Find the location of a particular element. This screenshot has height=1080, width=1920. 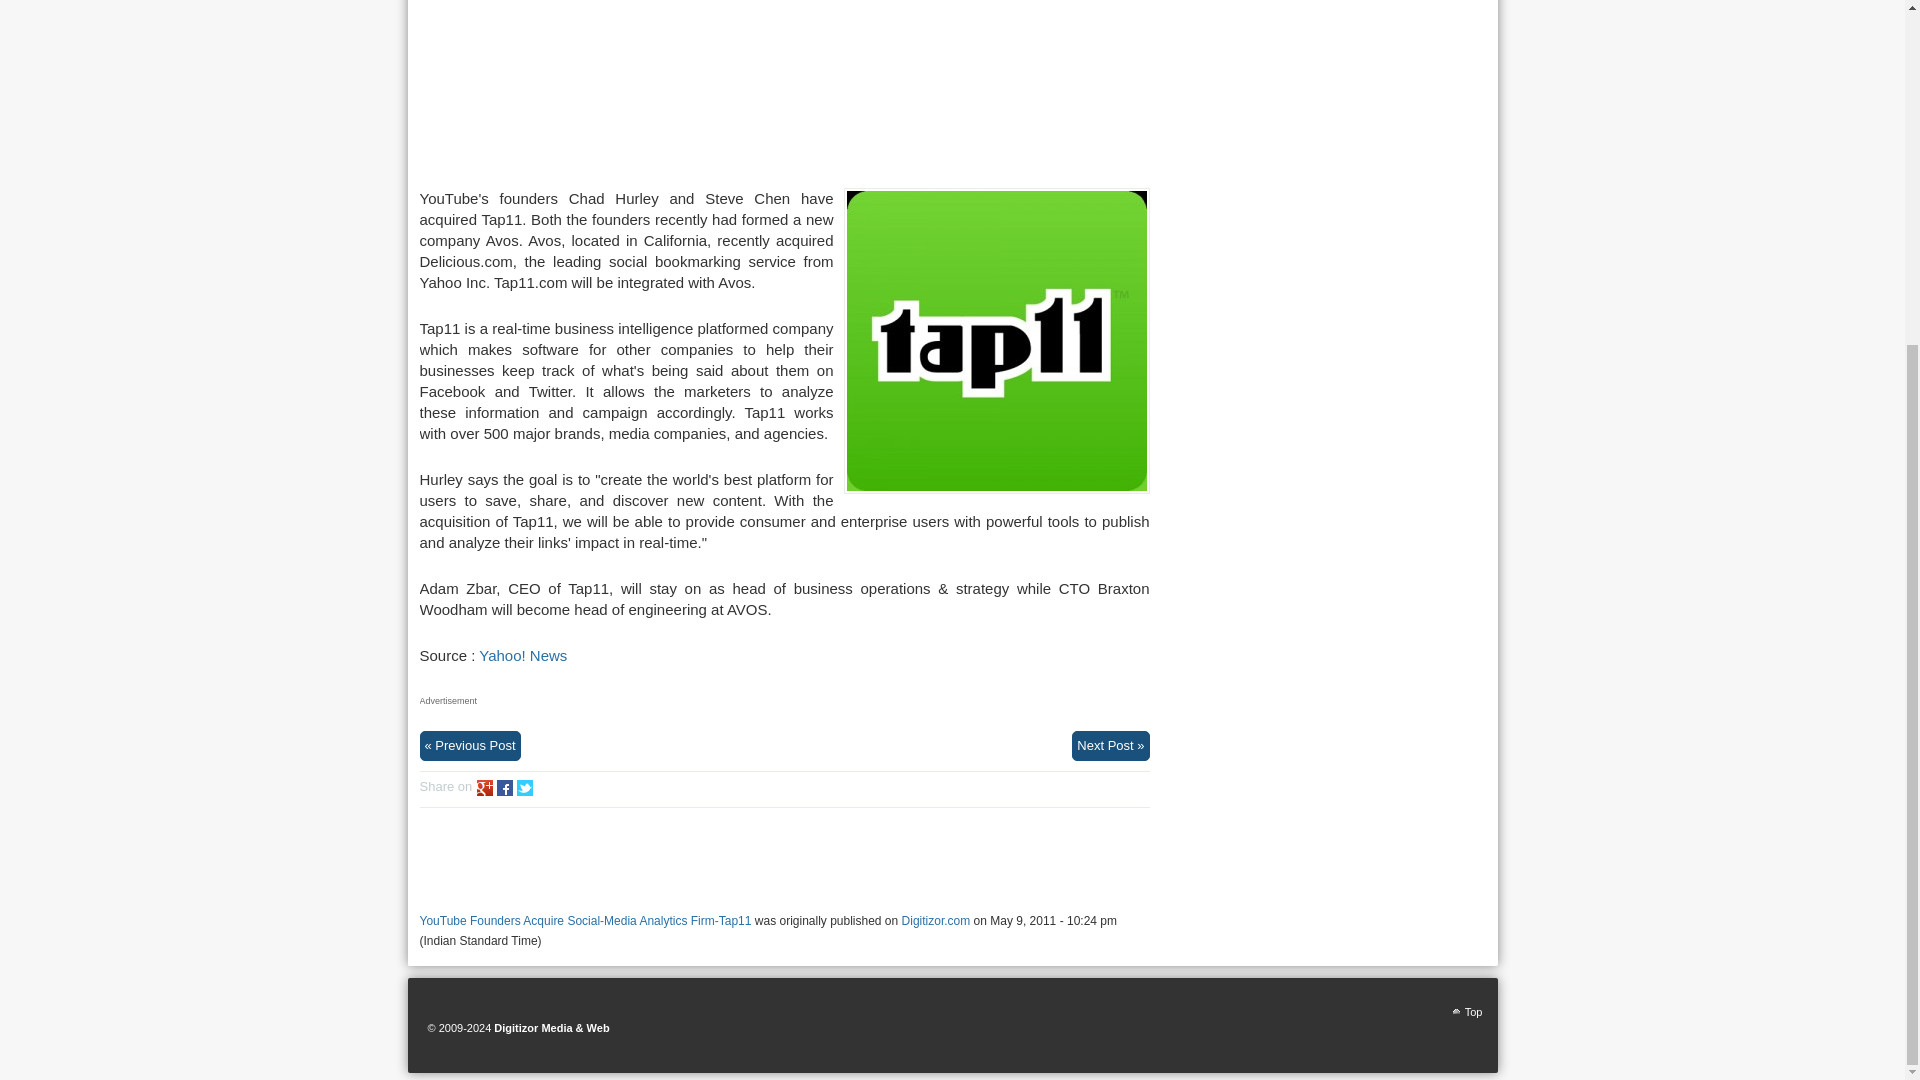

share on gp is located at coordinates (484, 787).